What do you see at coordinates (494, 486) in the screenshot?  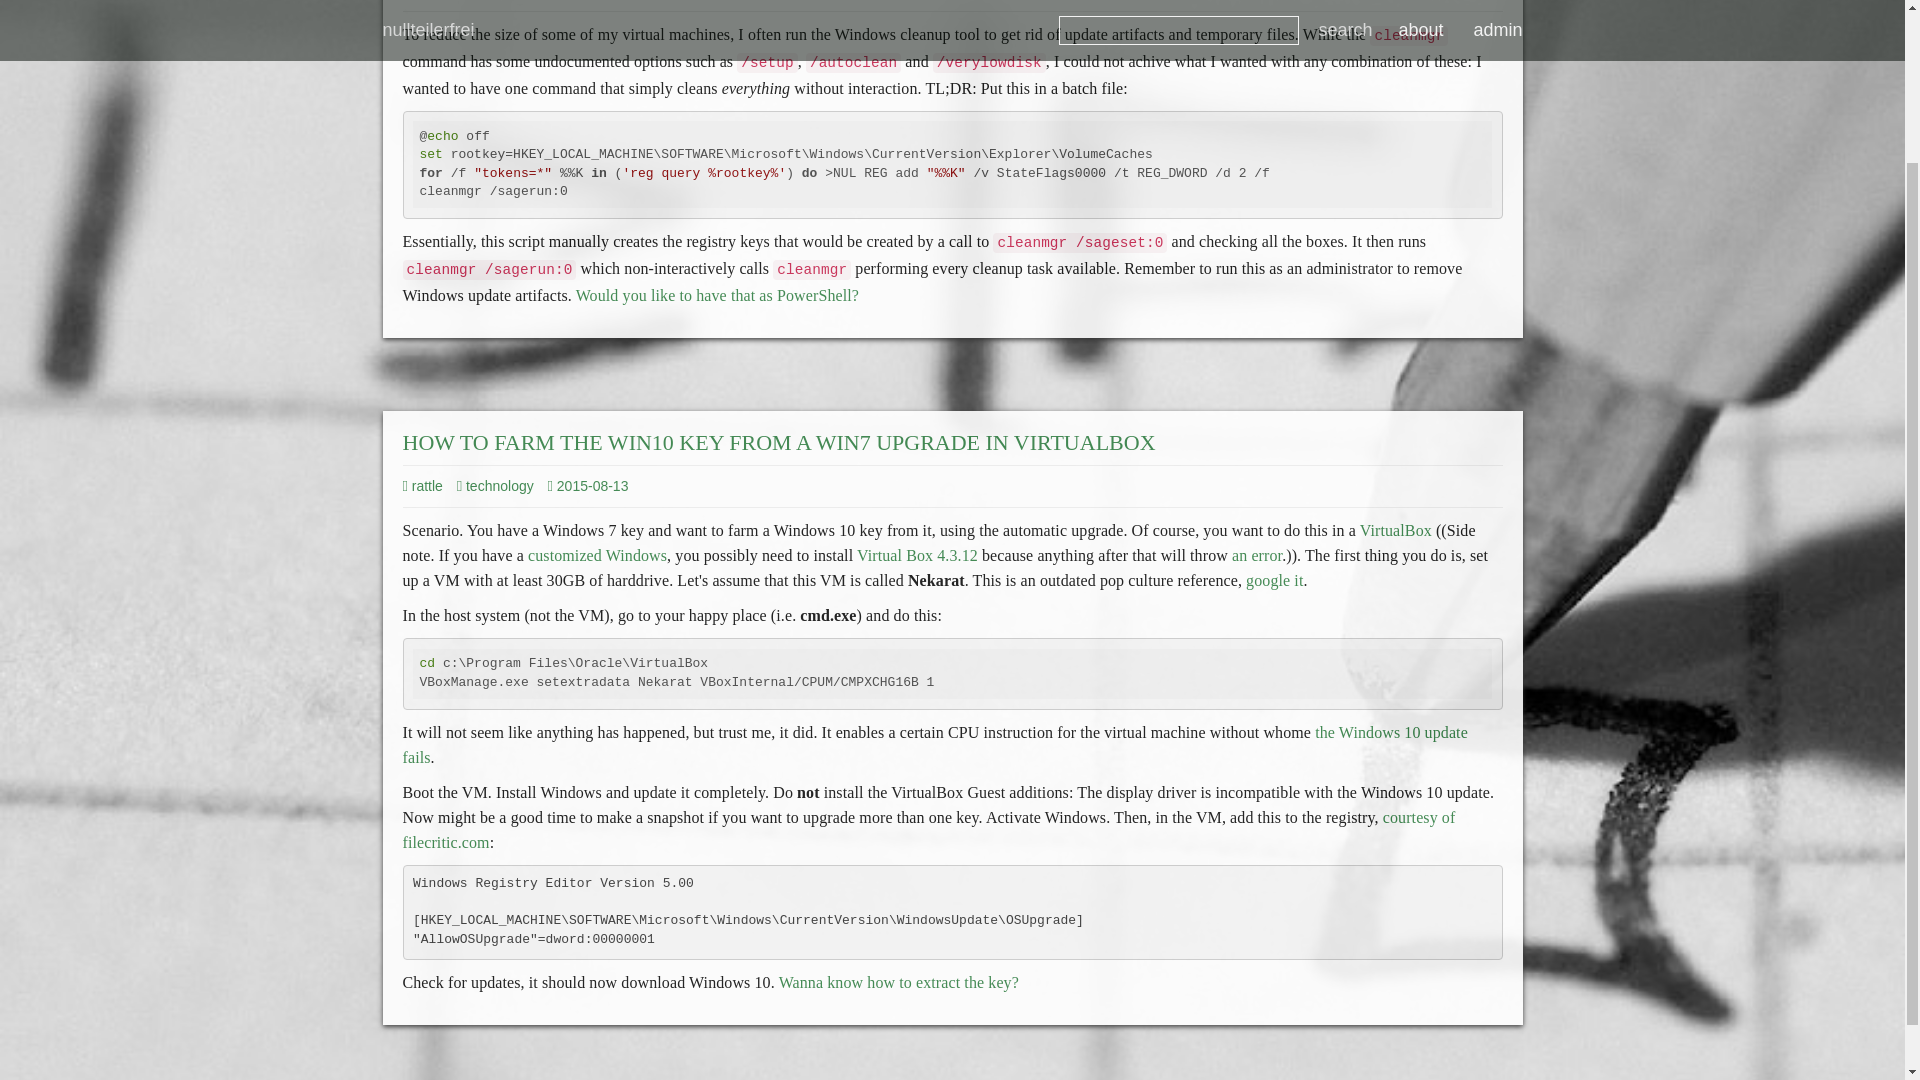 I see `technology` at bounding box center [494, 486].